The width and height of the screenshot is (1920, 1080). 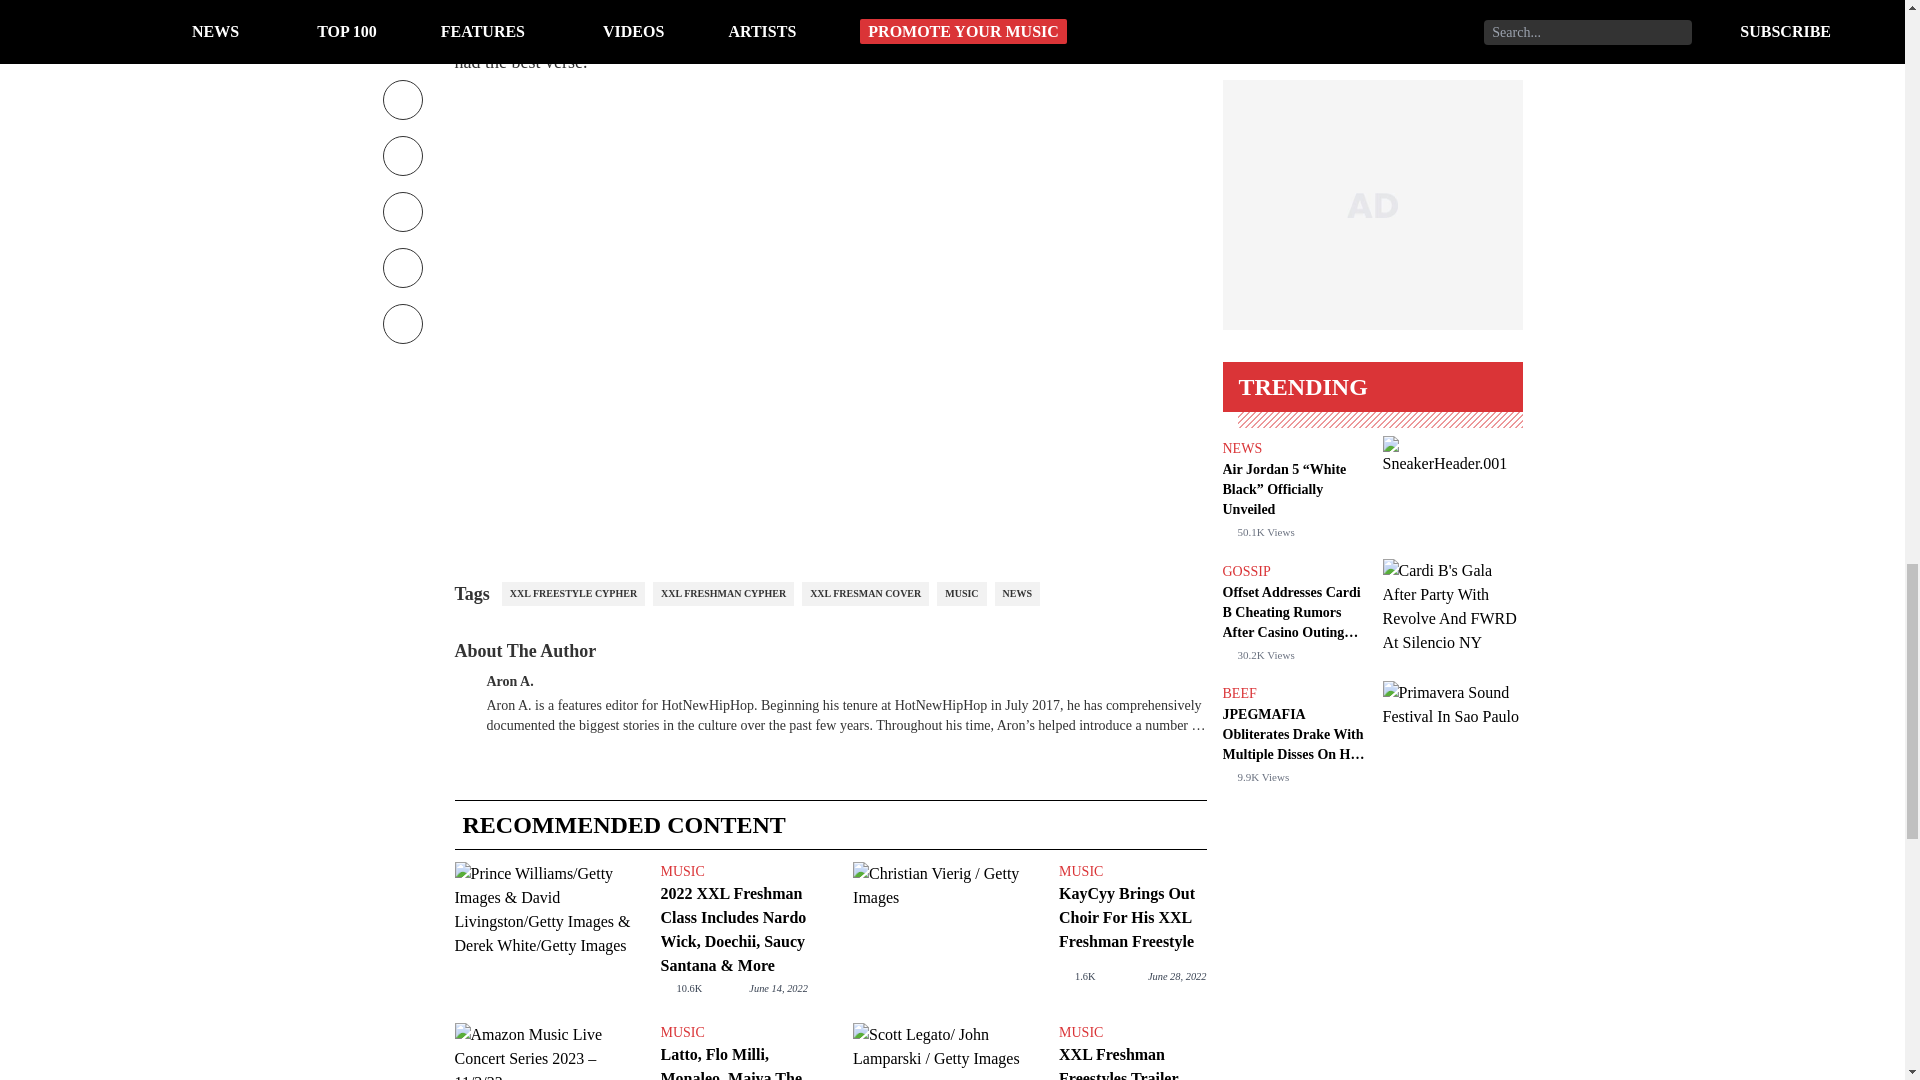 I want to click on KayCyy Brings Out Choir For His XXL Freshman Freestyle, so click(x=1132, y=918).